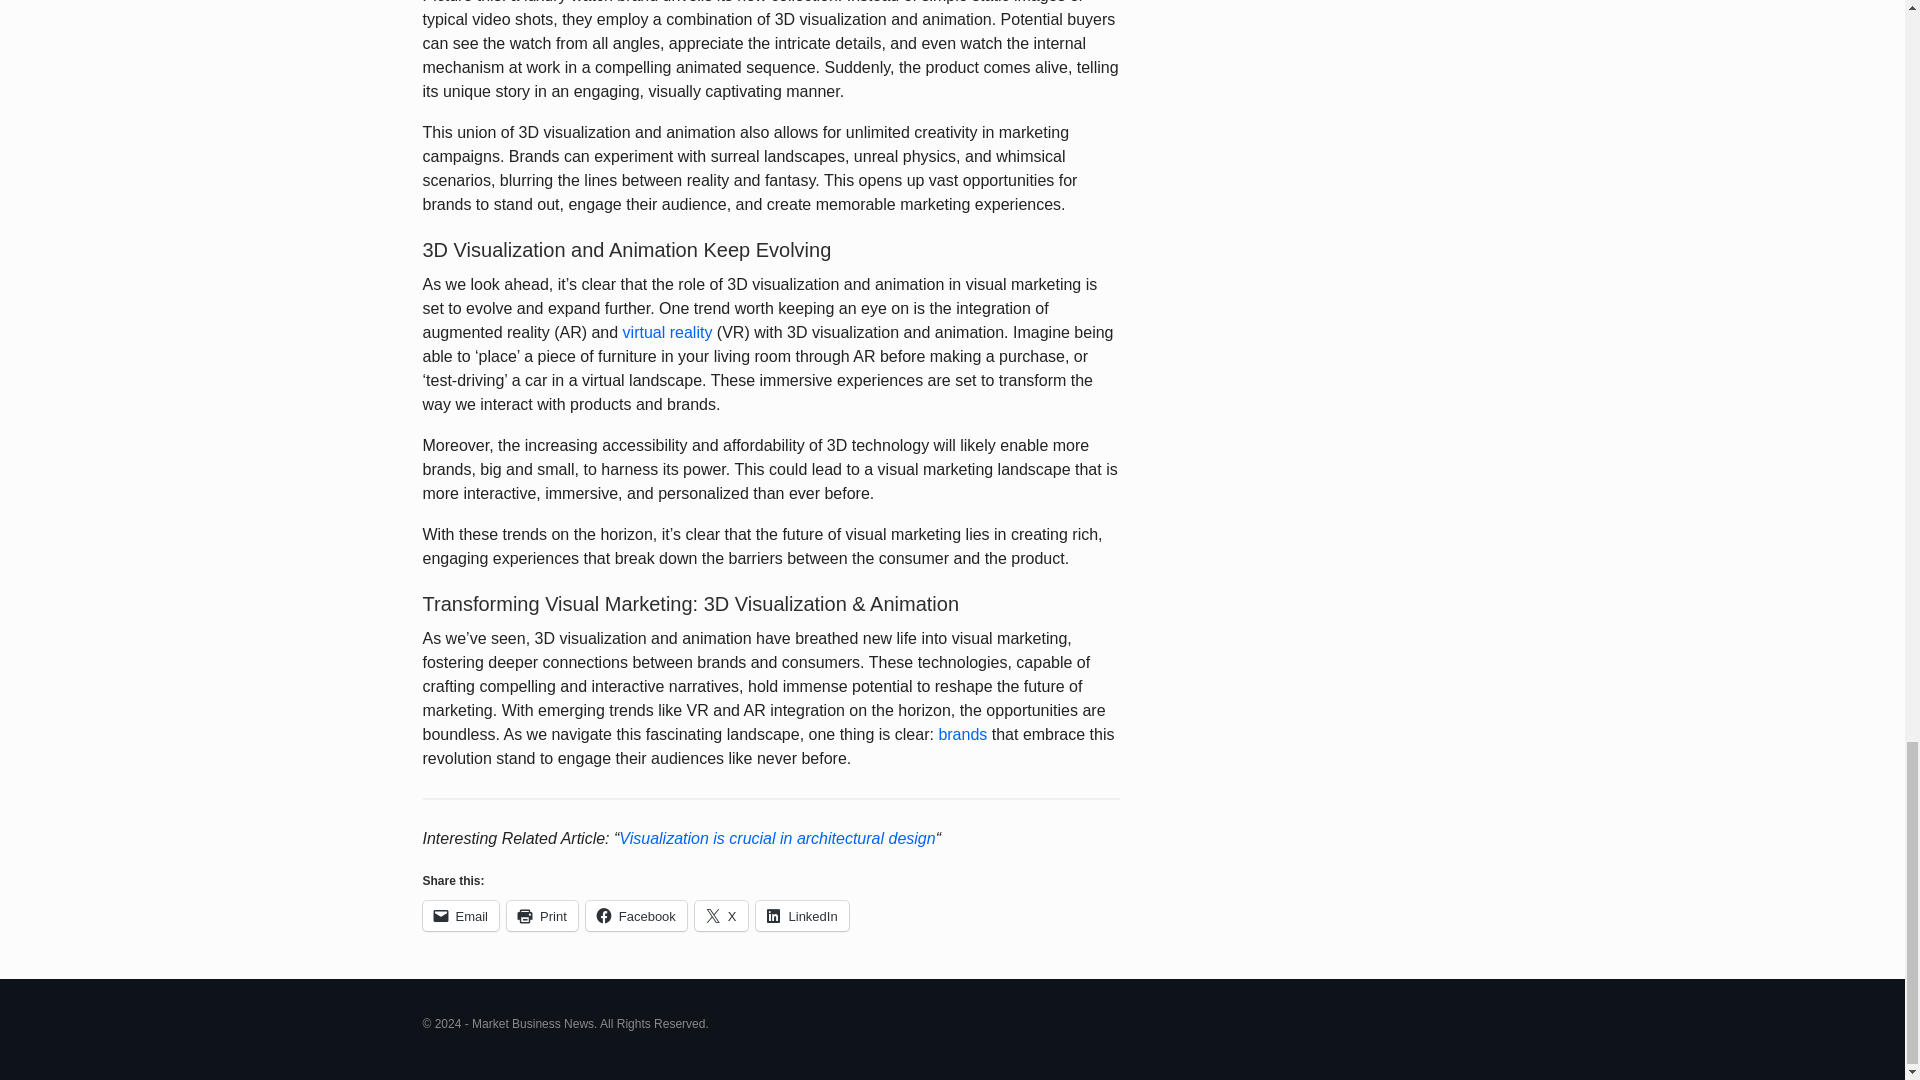 The height and width of the screenshot is (1080, 1920). Describe the element at coordinates (722, 915) in the screenshot. I see `X` at that location.